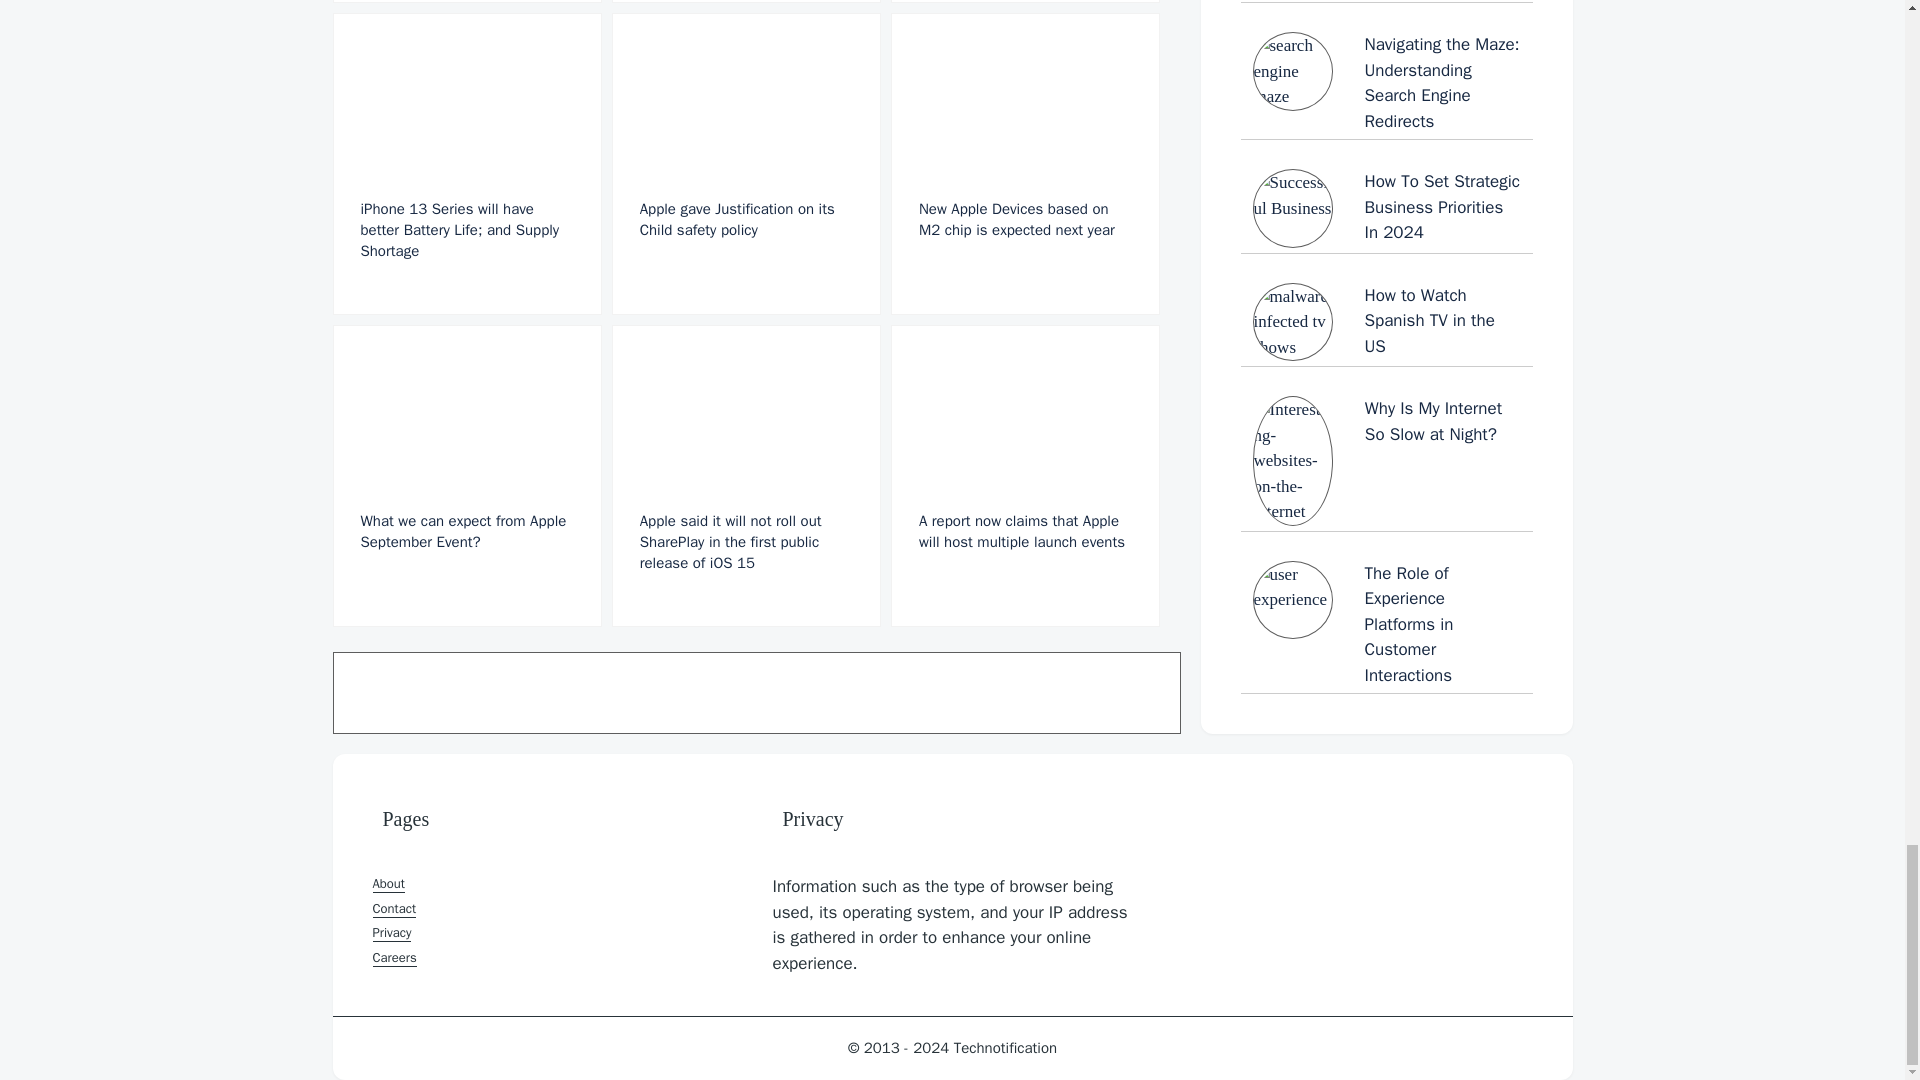 The image size is (1920, 1080). What do you see at coordinates (1024, 2) in the screenshot?
I see `iPhone 13 Leaks: Camera enhancements expected` at bounding box center [1024, 2].